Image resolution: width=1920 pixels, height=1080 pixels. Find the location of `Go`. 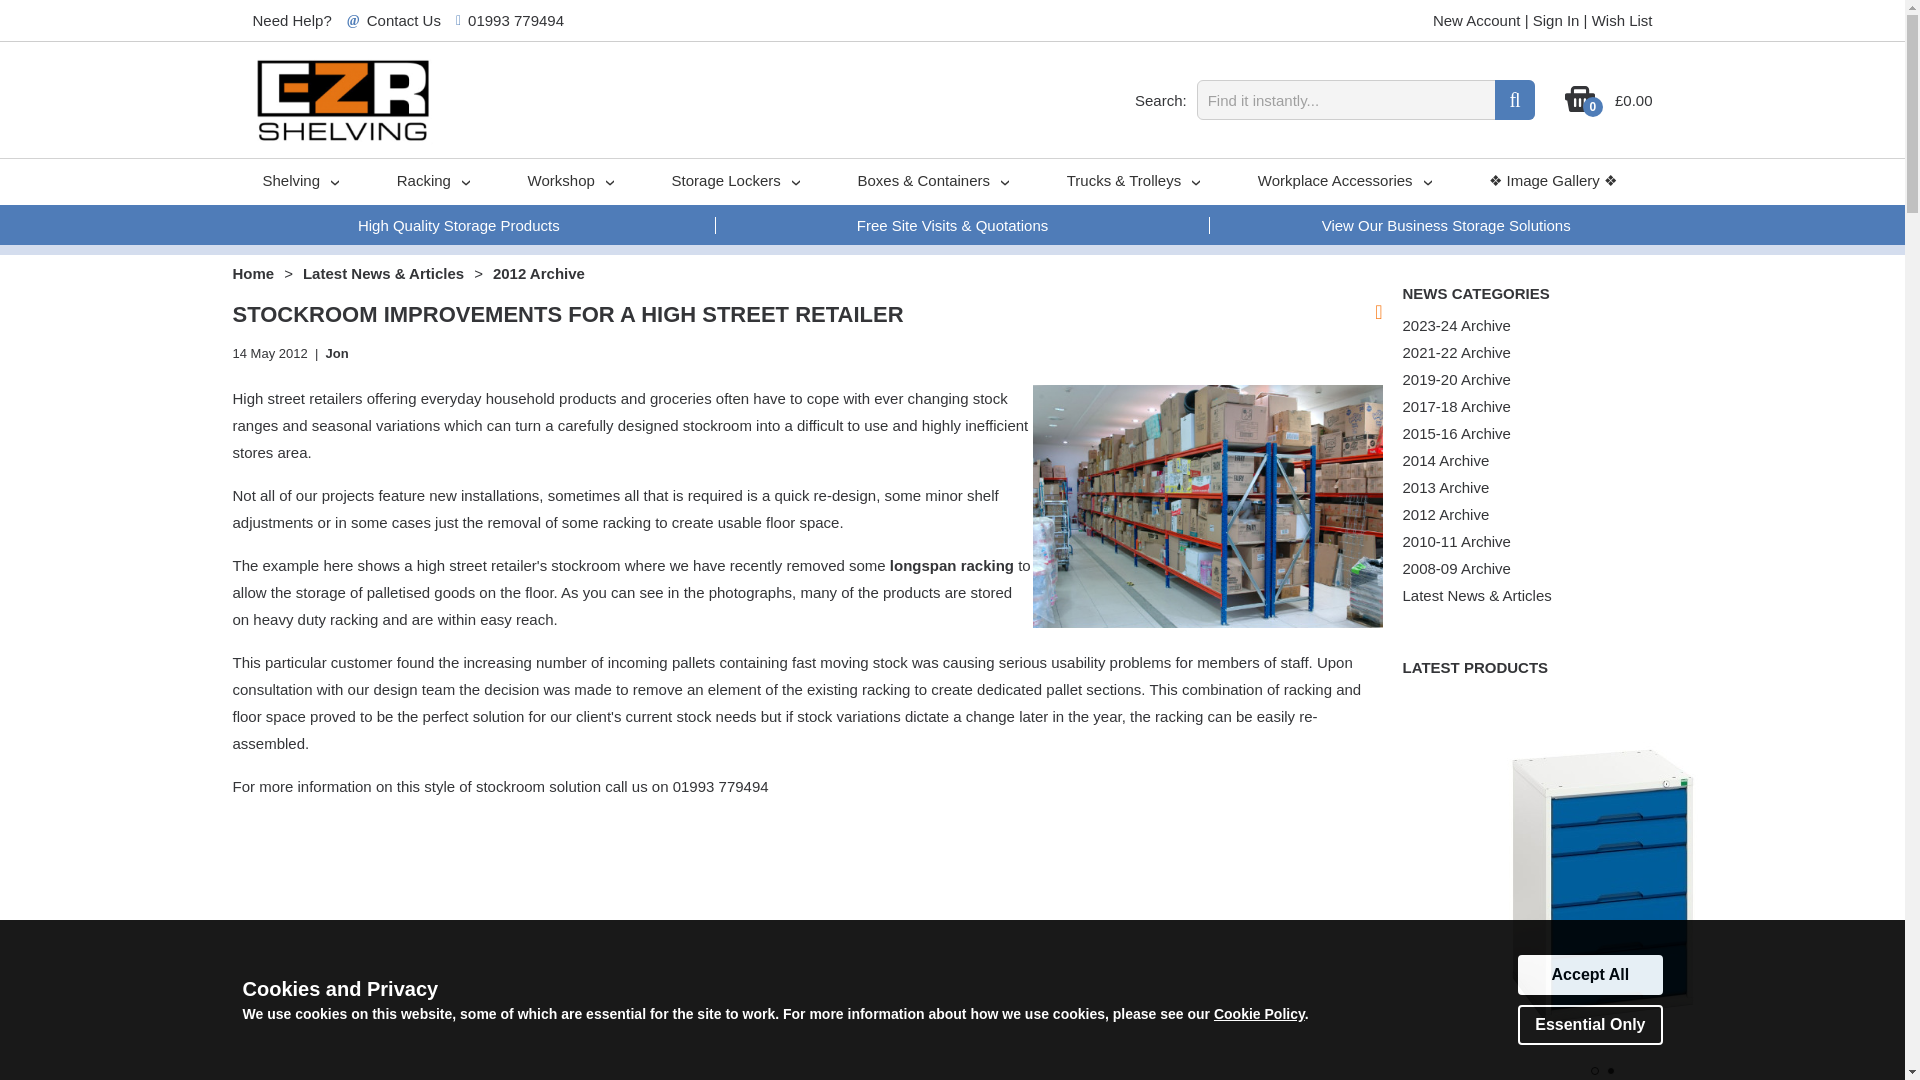

Go is located at coordinates (1514, 99).